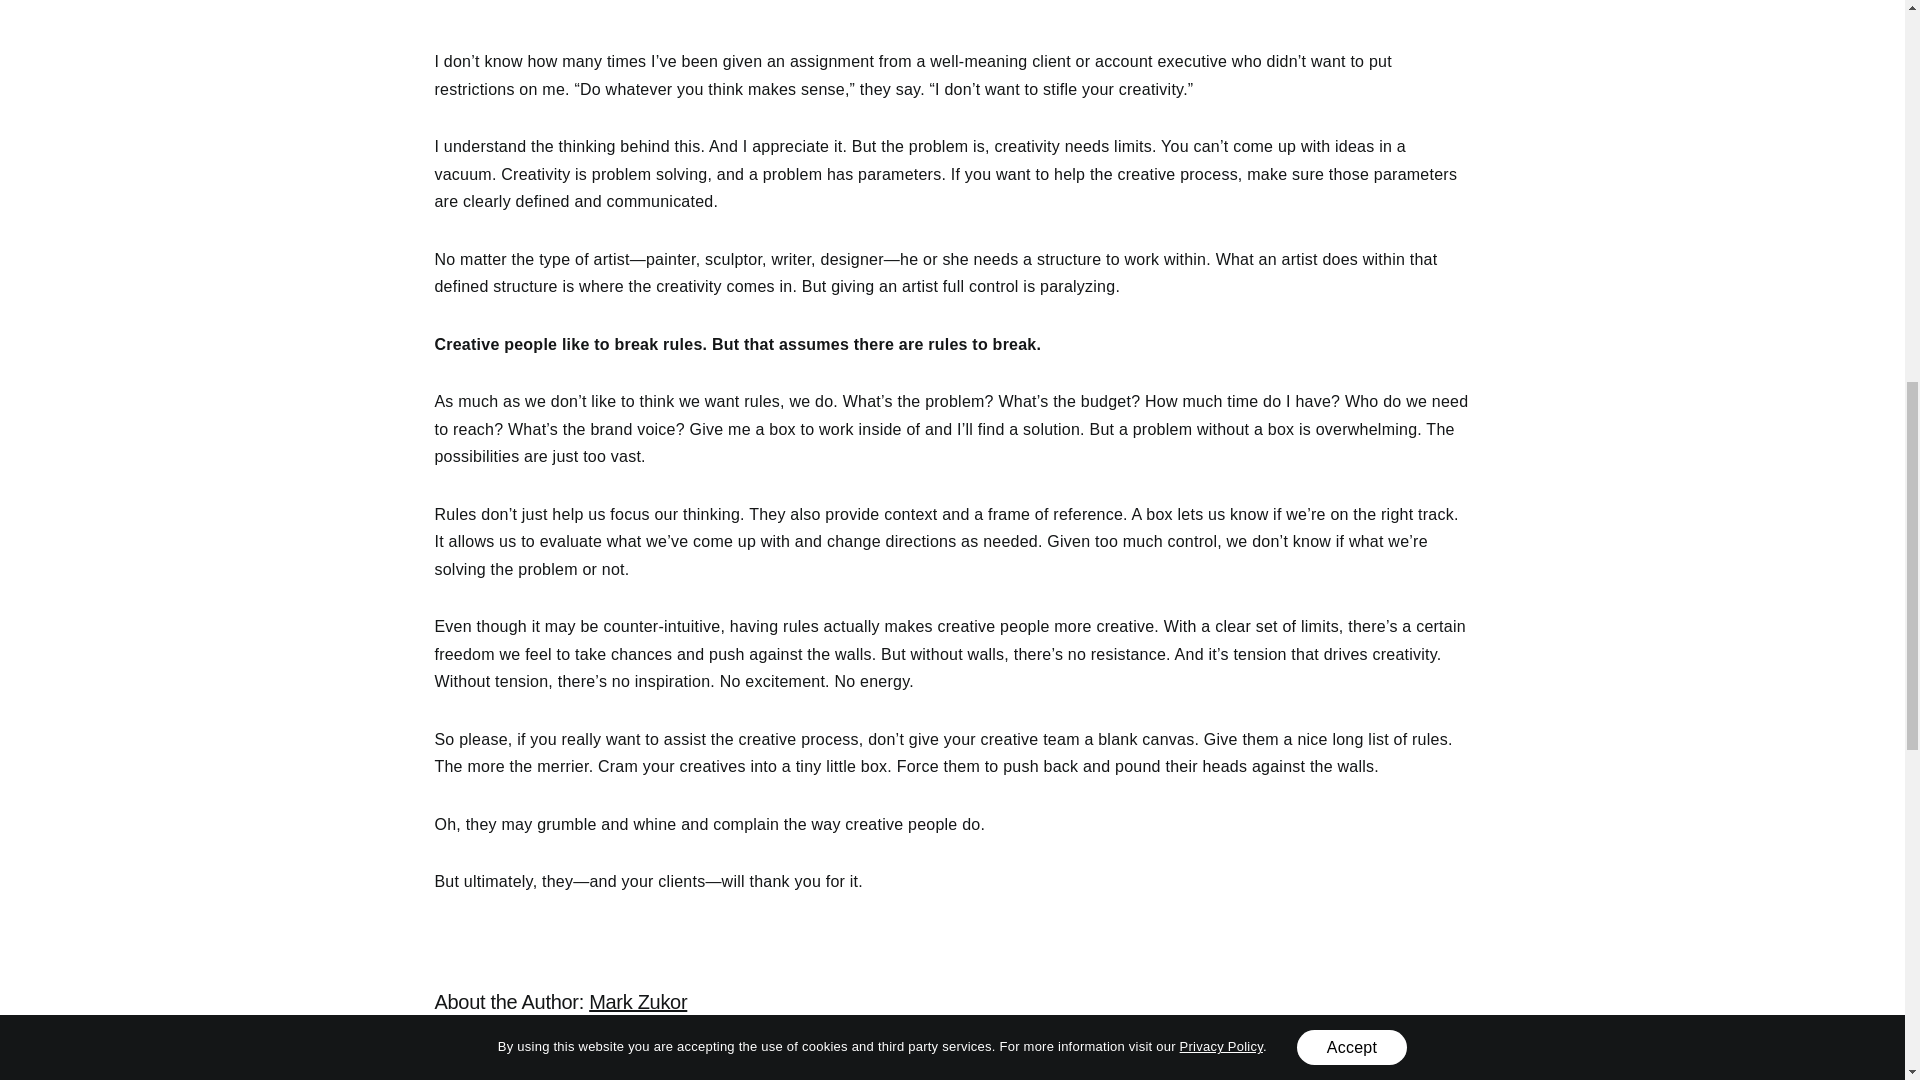 This screenshot has height=1080, width=1920. I want to click on Mark Zukor, so click(638, 1002).